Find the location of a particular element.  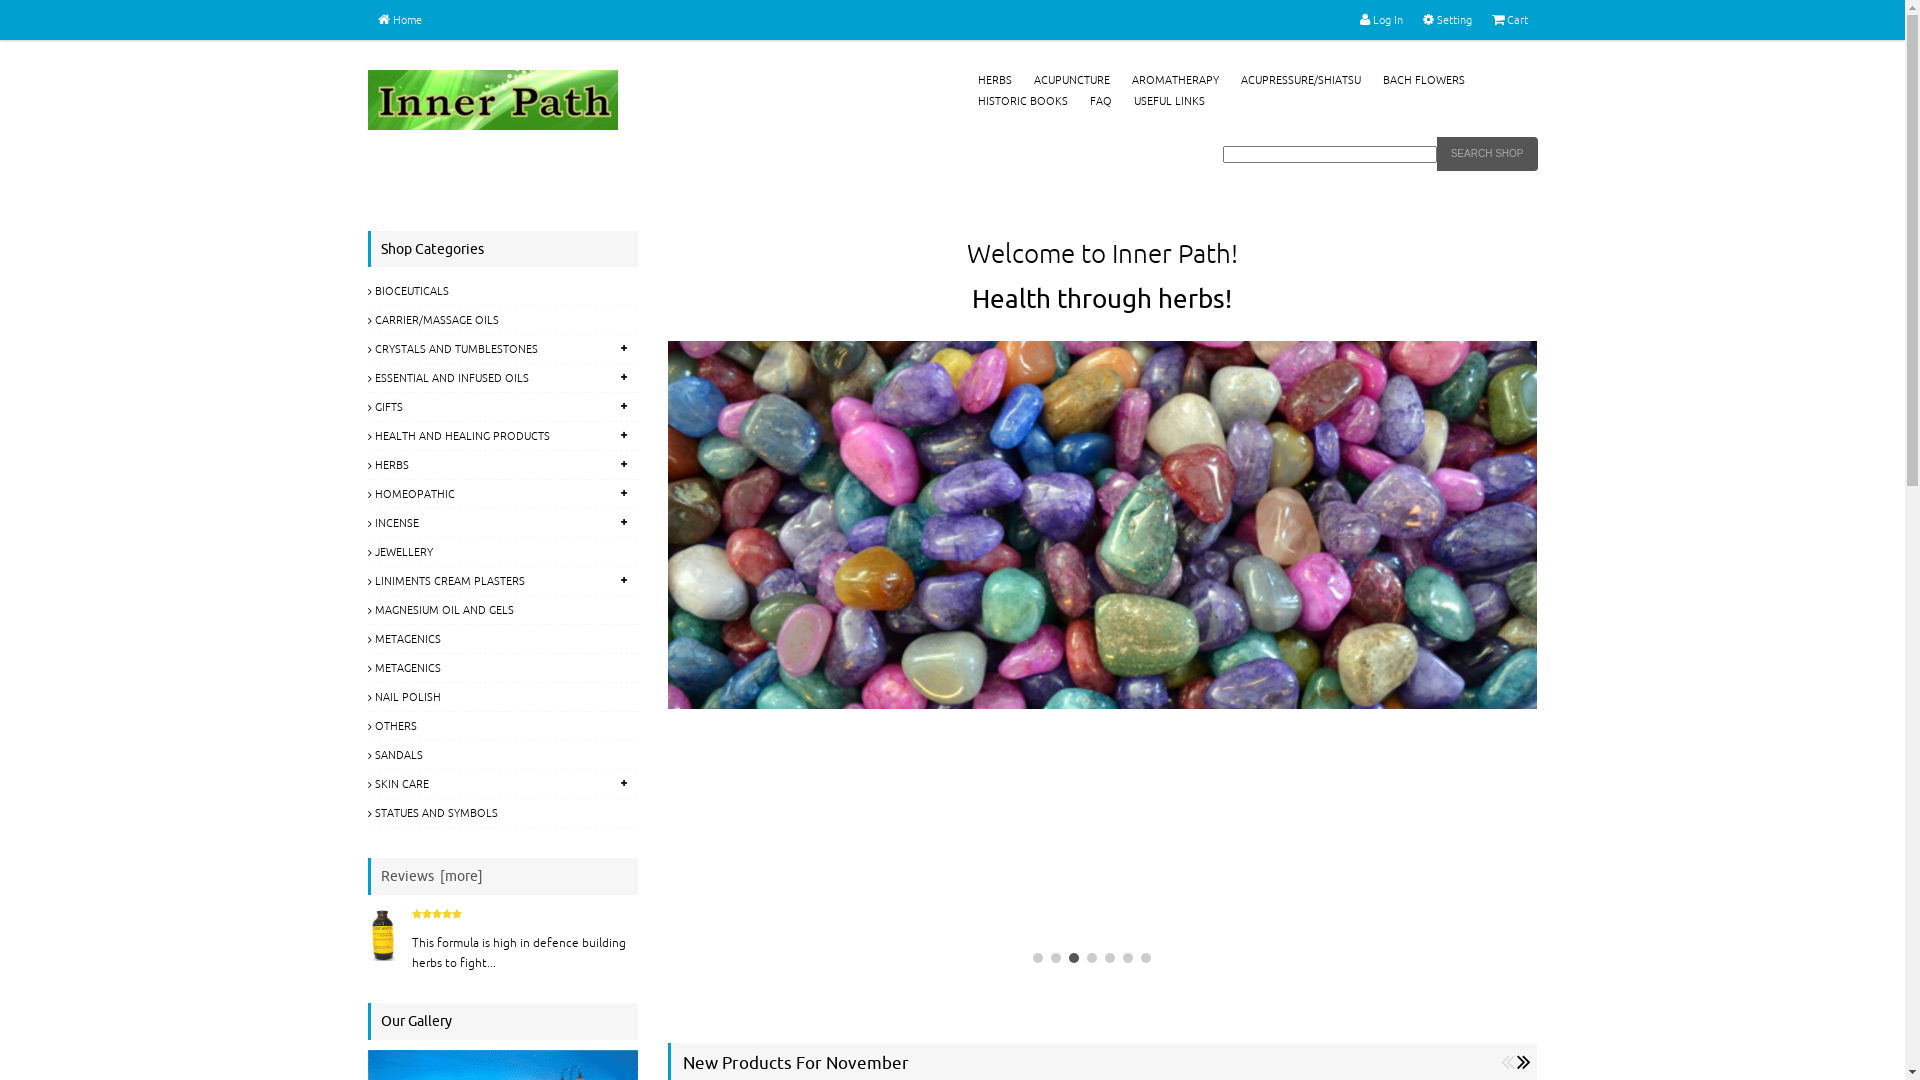

1 is located at coordinates (1038, 958).